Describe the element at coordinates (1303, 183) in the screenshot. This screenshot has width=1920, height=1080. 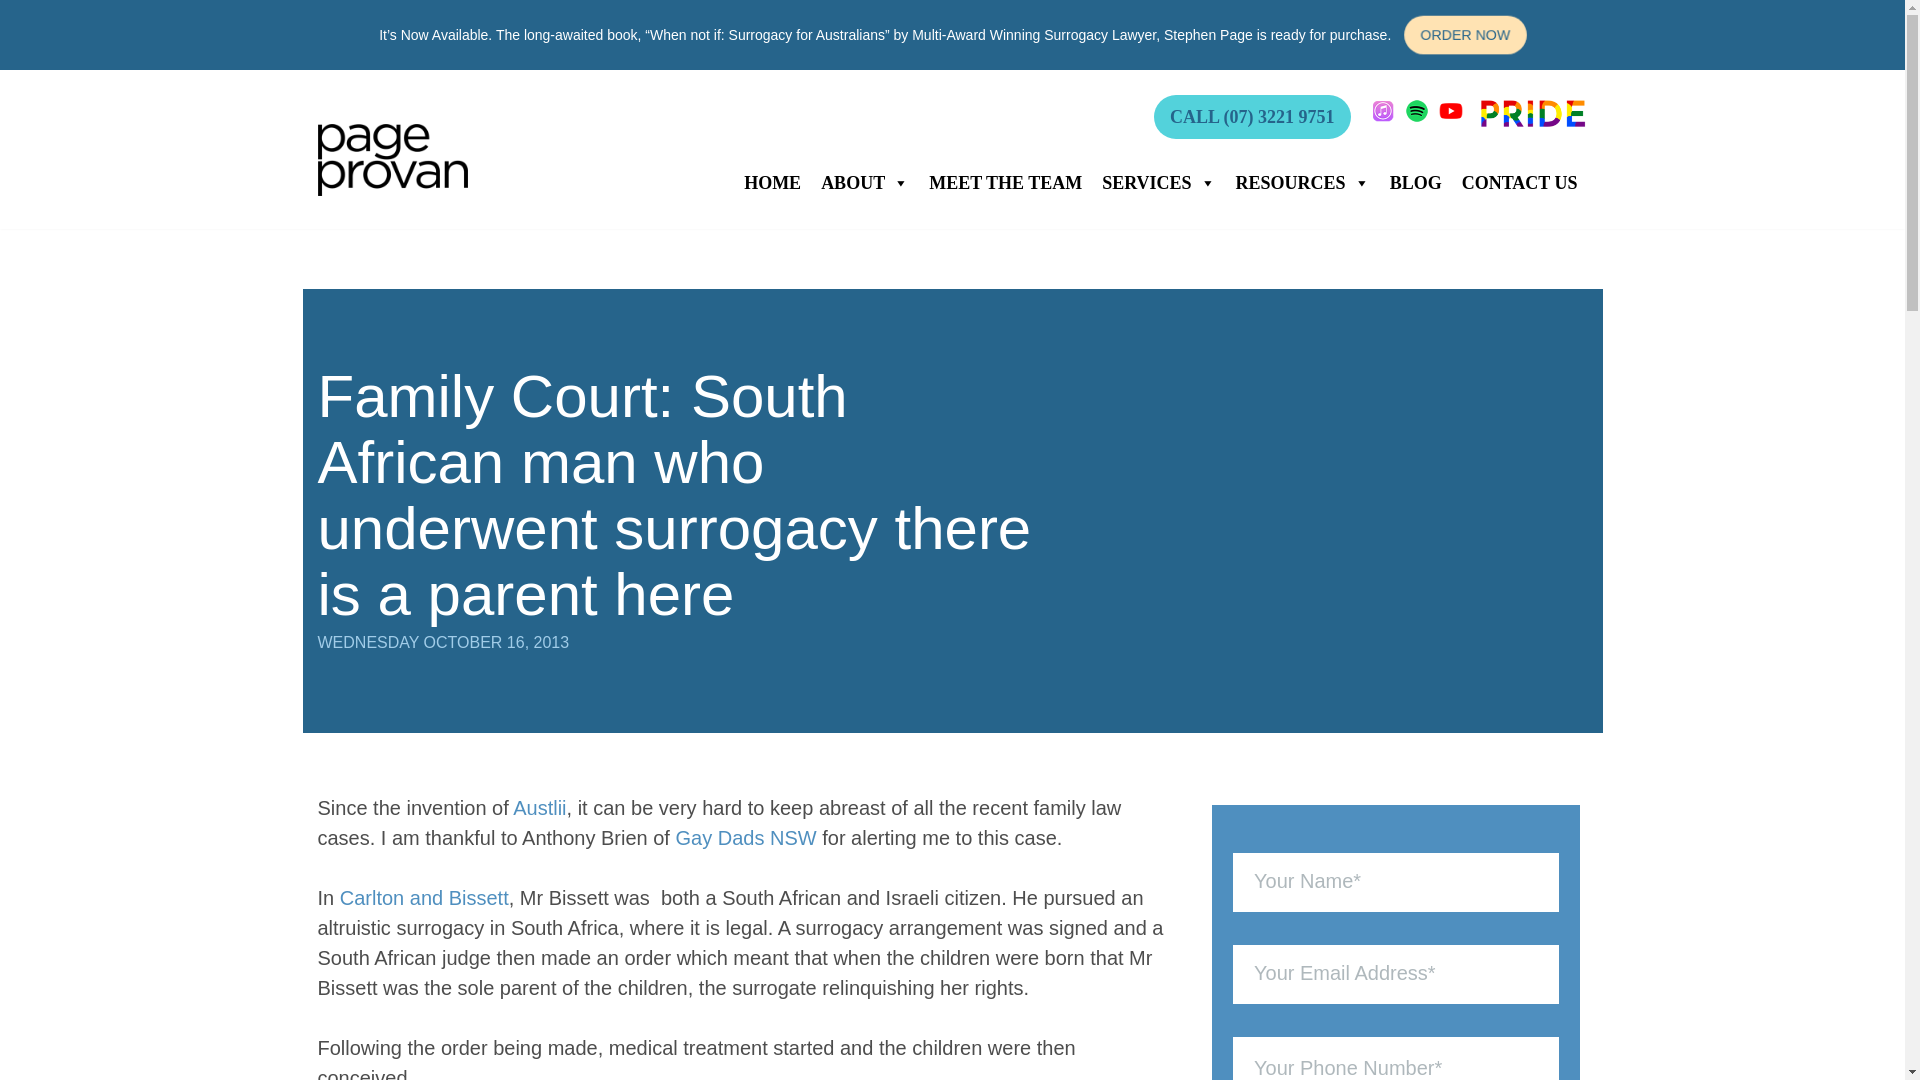
I see `RESOURCES` at that location.